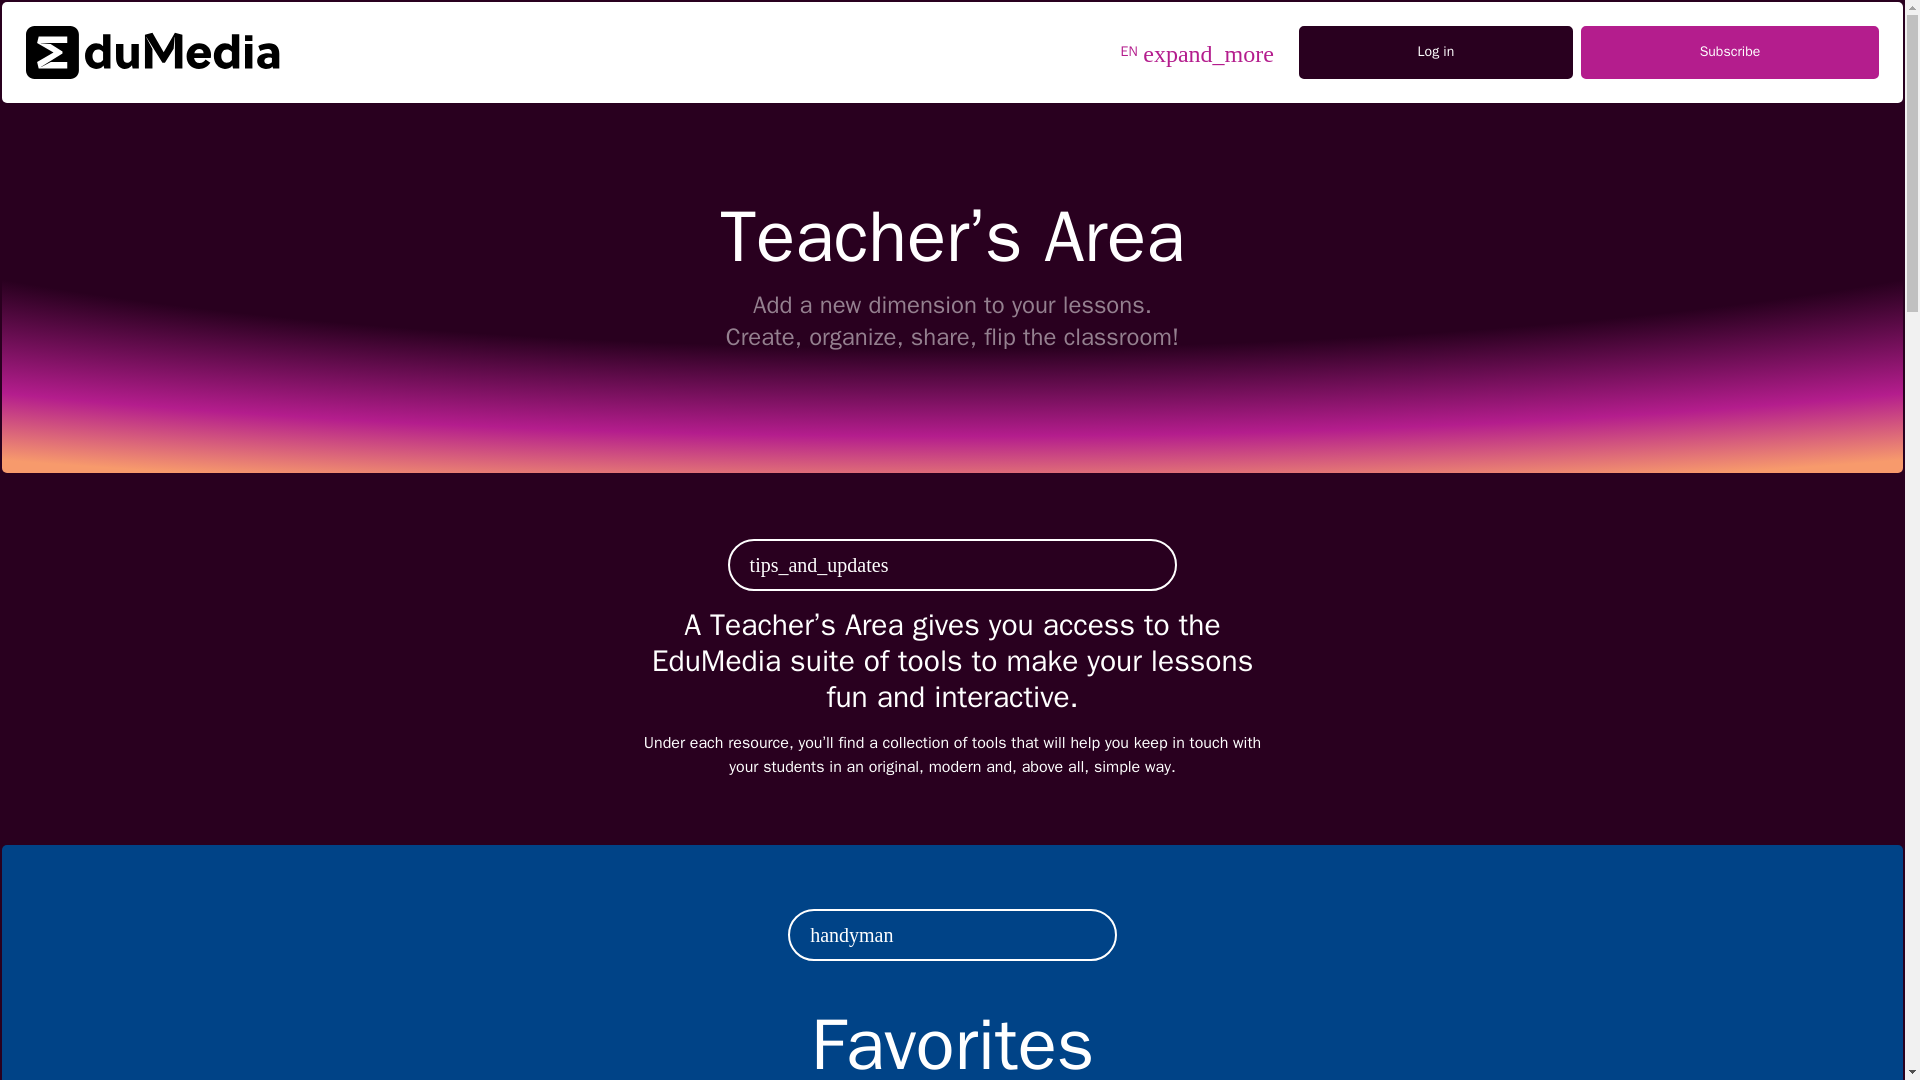  Describe the element at coordinates (1436, 52) in the screenshot. I see `Log in` at that location.